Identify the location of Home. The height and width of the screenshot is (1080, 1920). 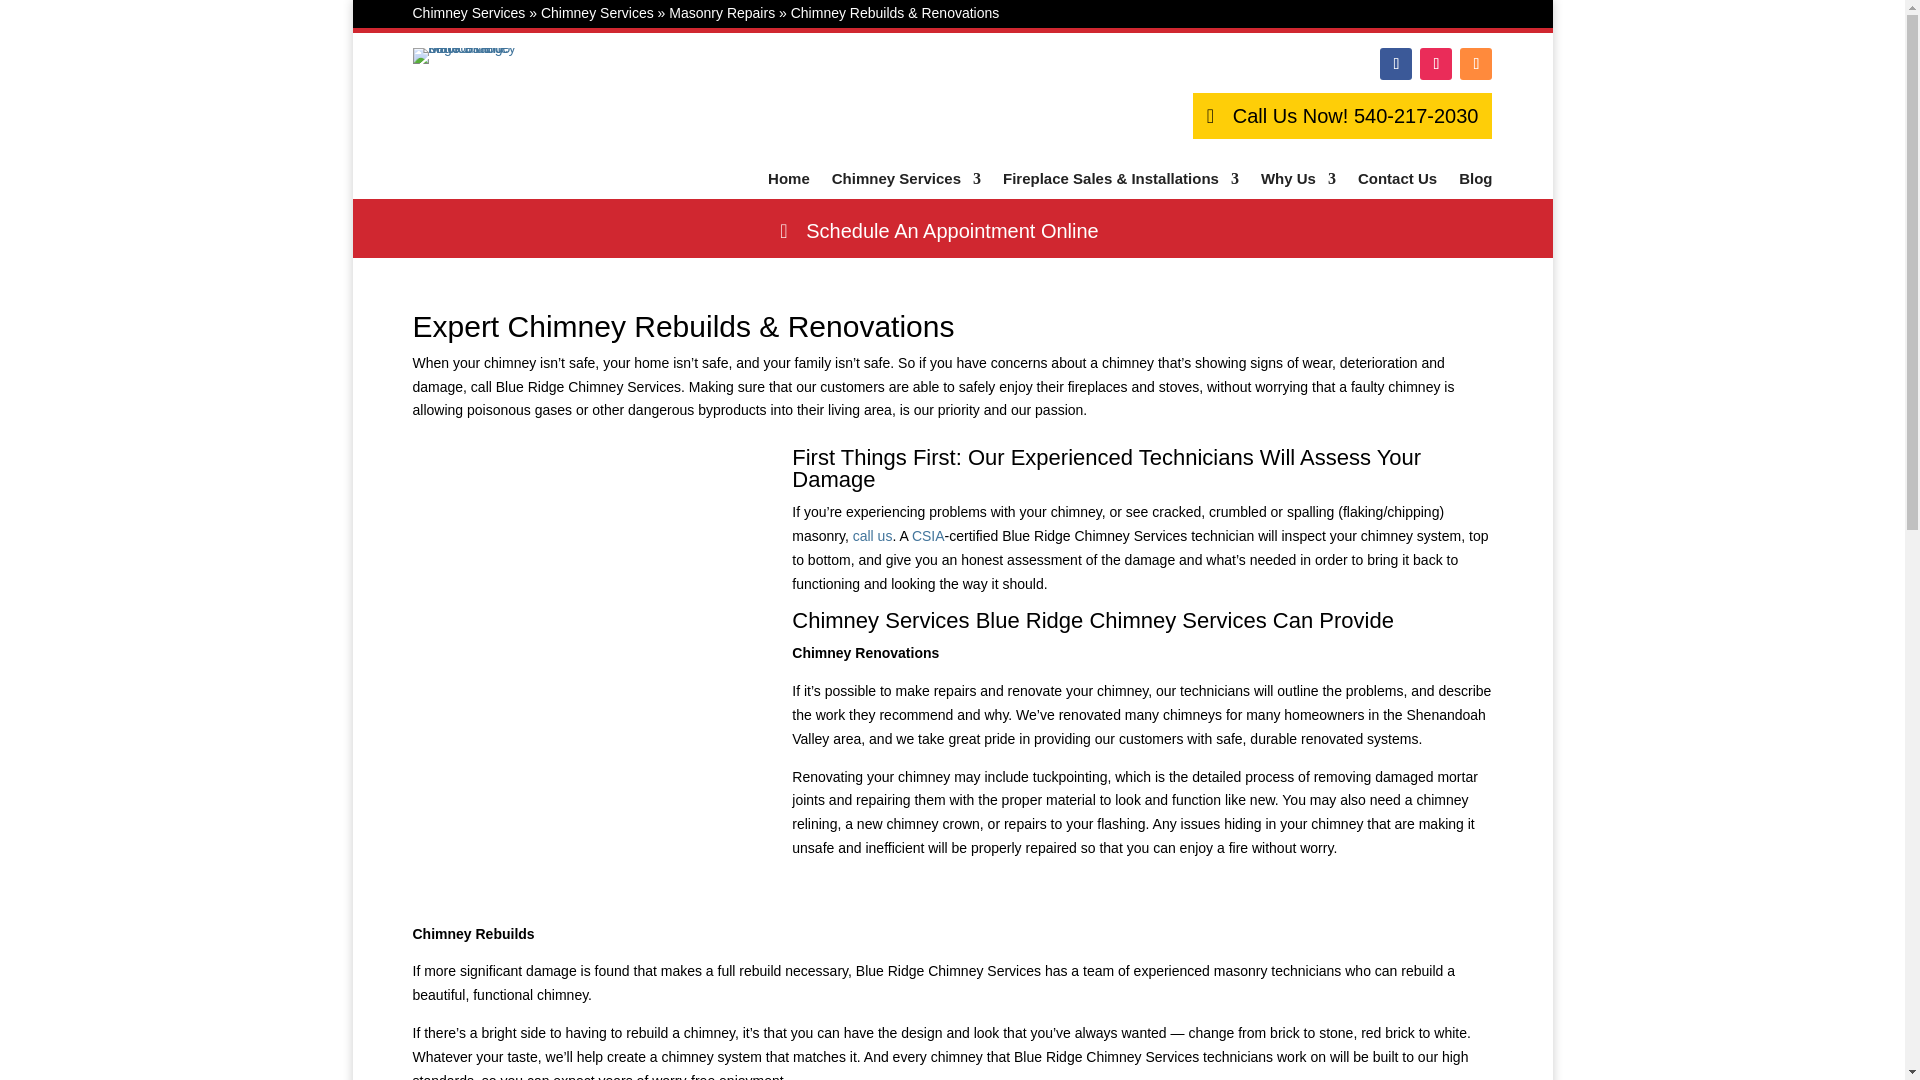
(789, 182).